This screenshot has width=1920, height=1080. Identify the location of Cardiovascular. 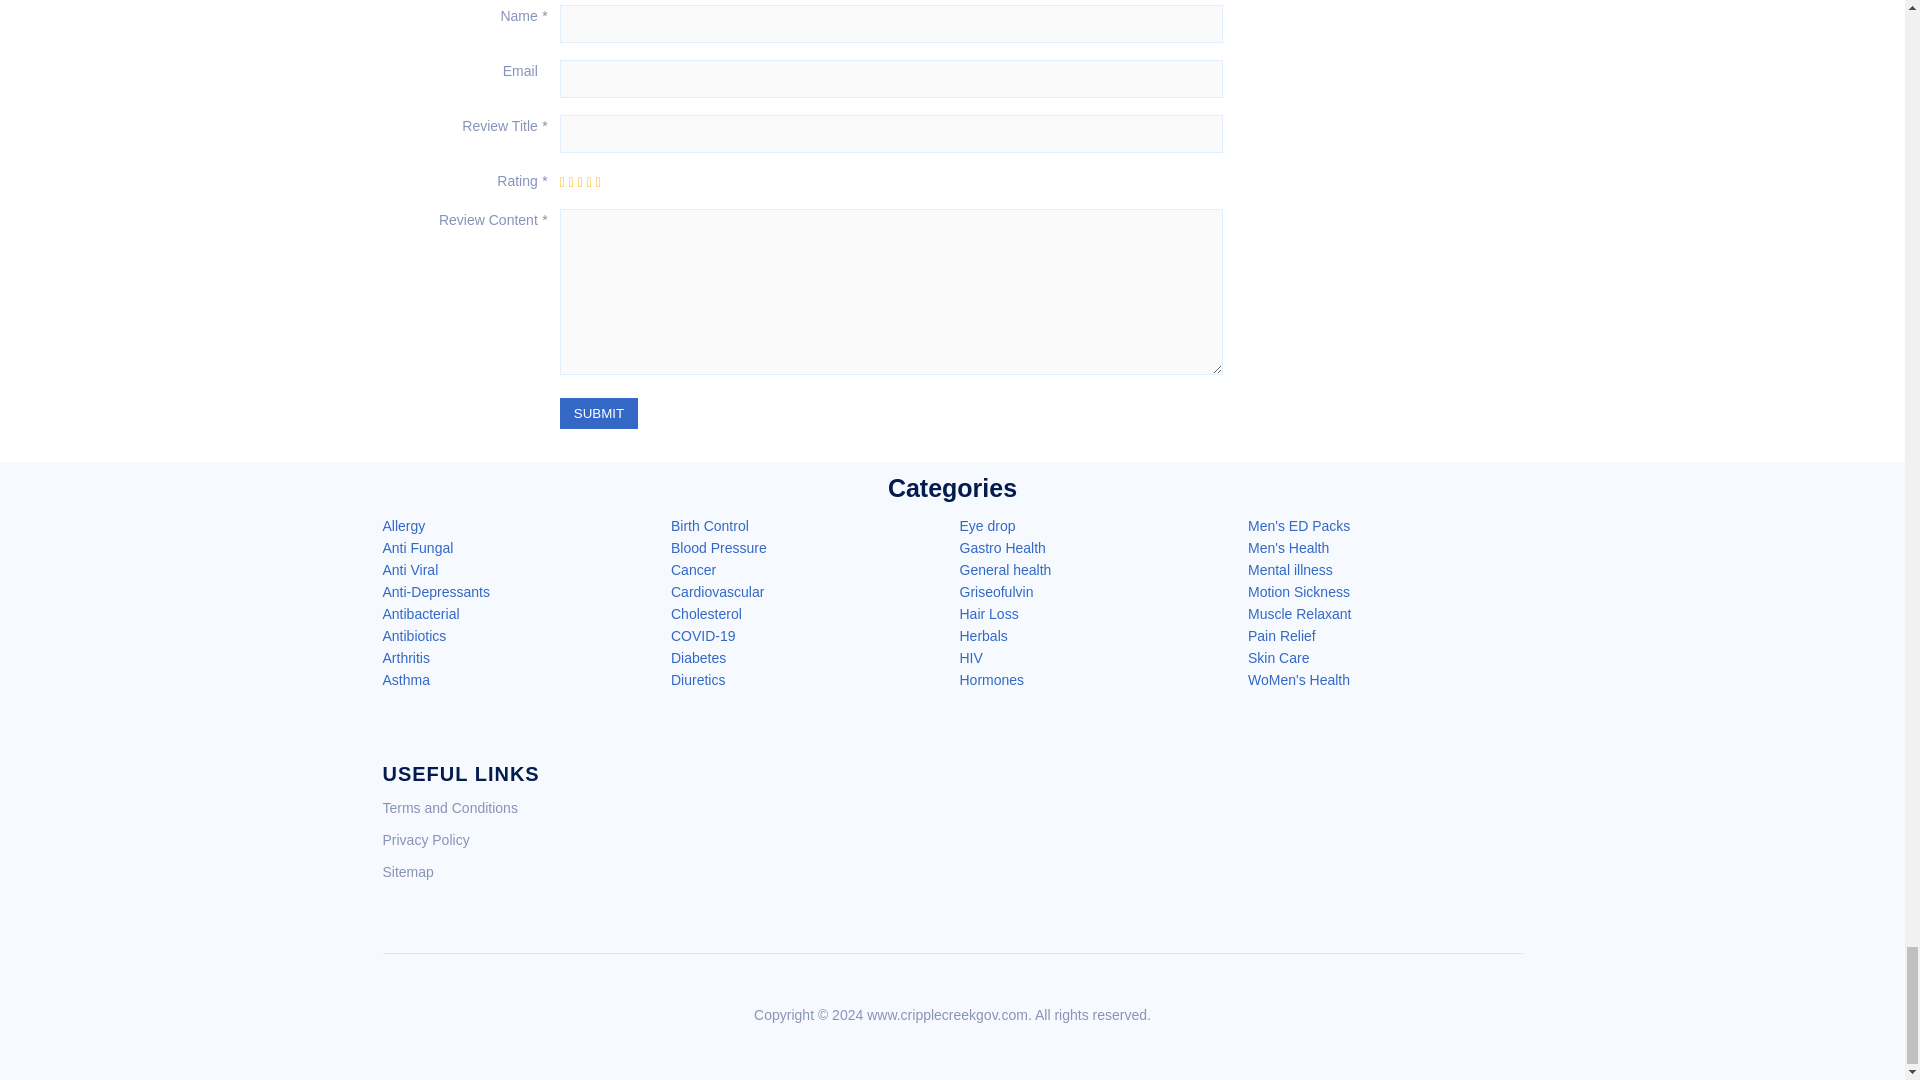
(717, 592).